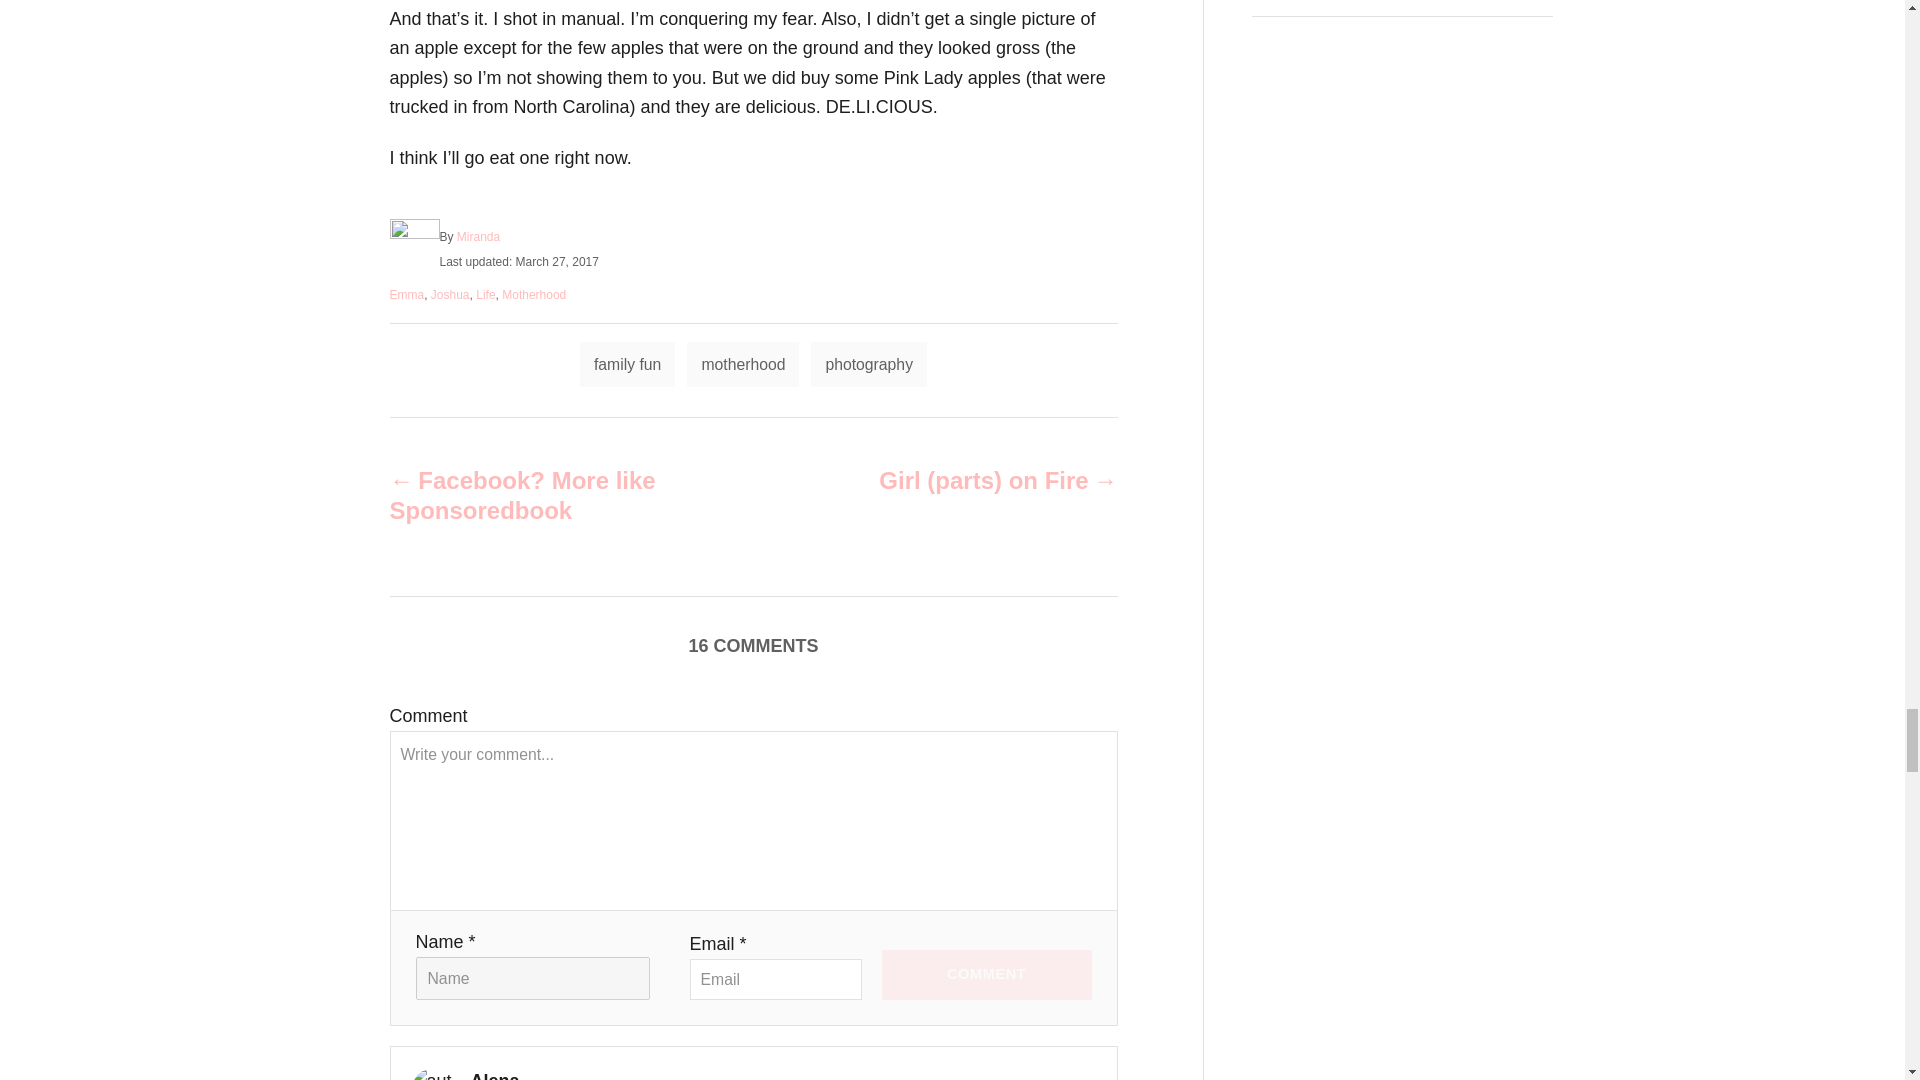 The image size is (1920, 1080). I want to click on motherhood, so click(742, 364).